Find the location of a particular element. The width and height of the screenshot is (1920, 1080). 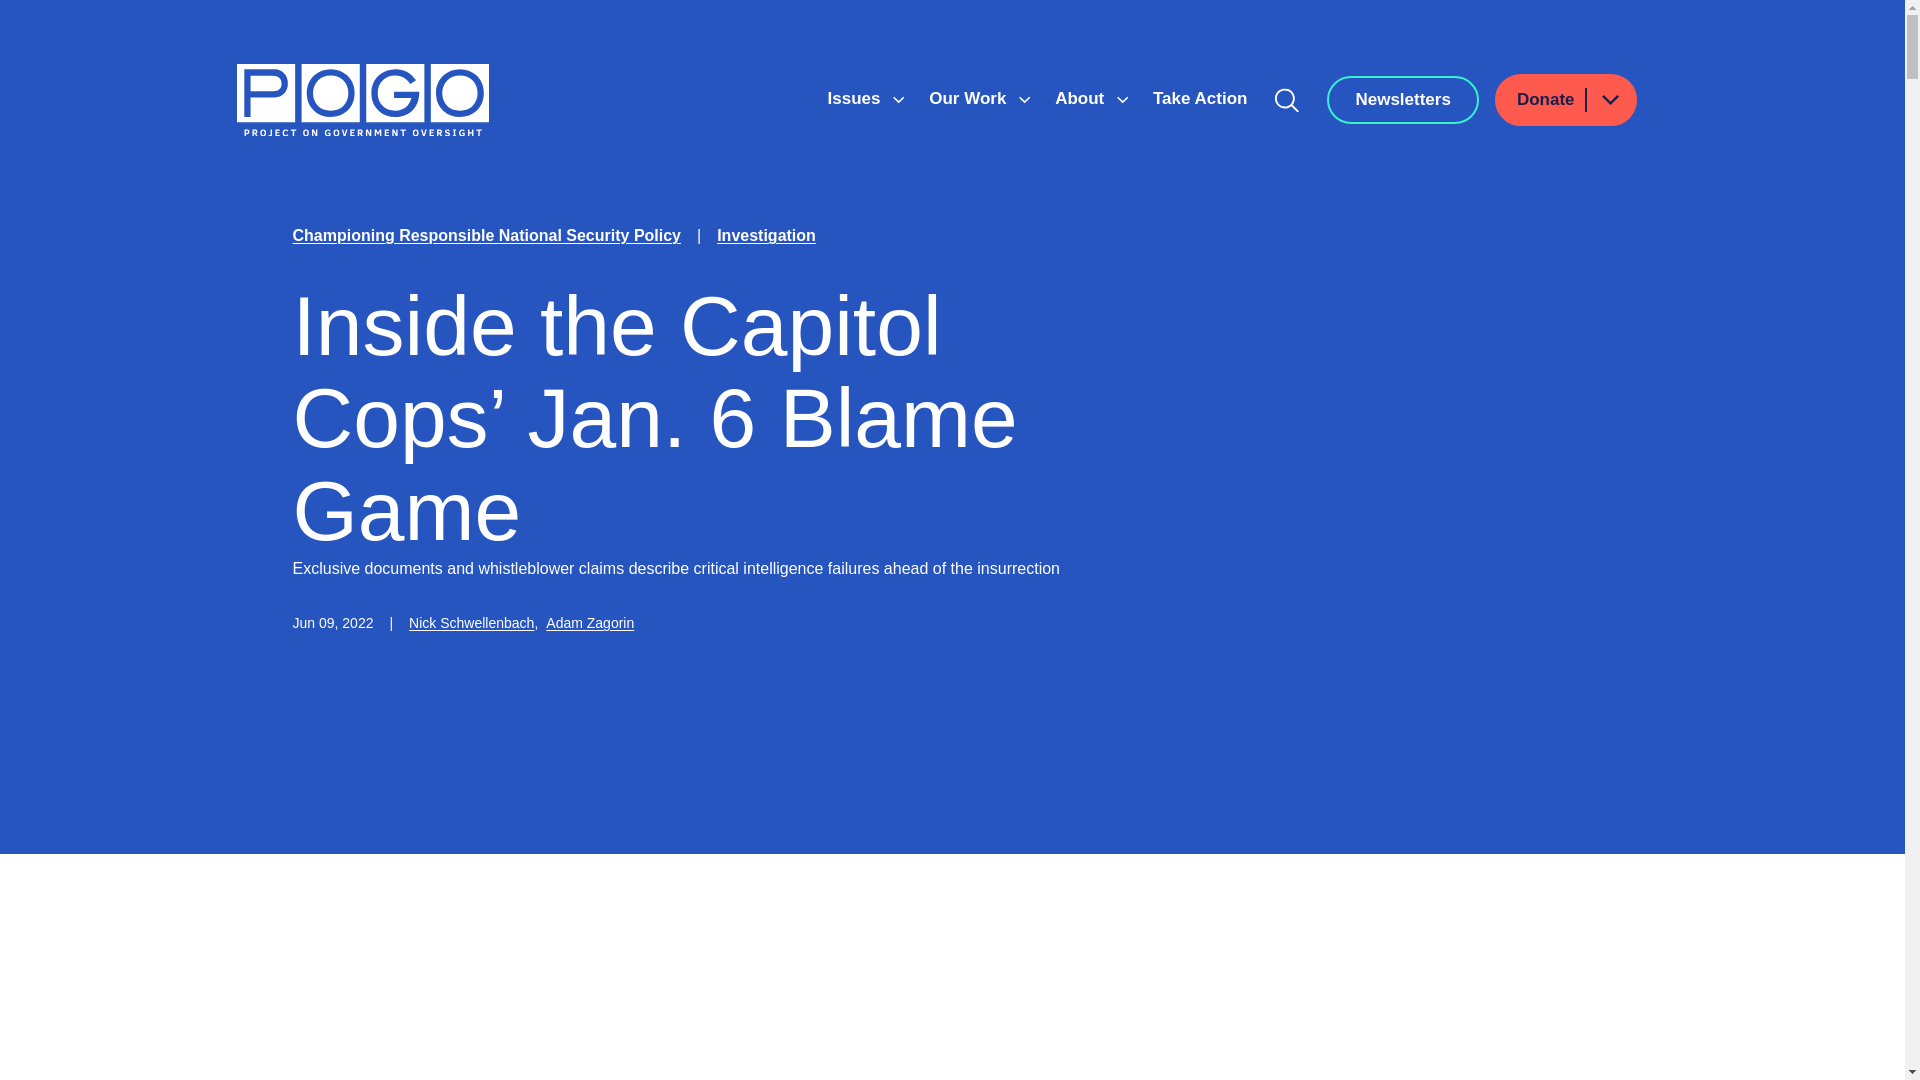

Show submenu for Our Work is located at coordinates (1025, 100).